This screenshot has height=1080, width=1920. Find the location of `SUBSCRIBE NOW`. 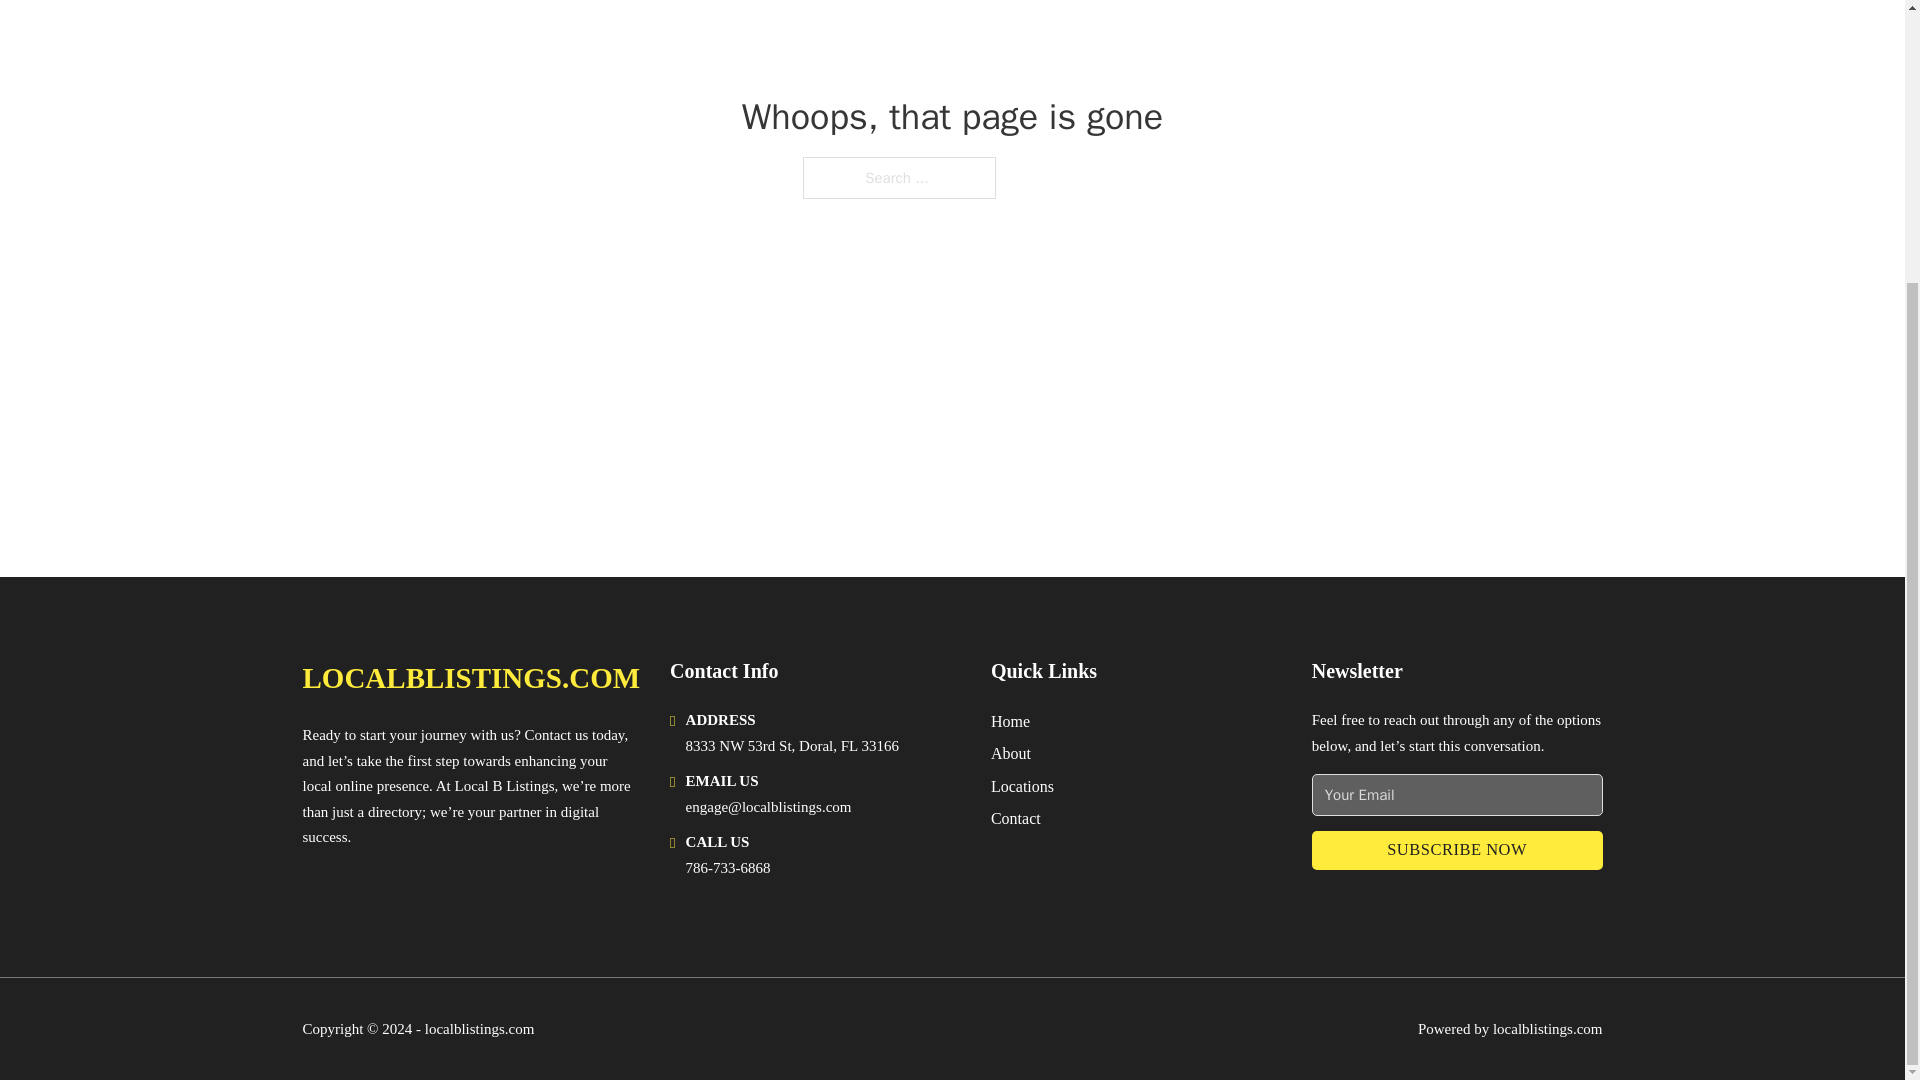

SUBSCRIBE NOW is located at coordinates (1457, 850).